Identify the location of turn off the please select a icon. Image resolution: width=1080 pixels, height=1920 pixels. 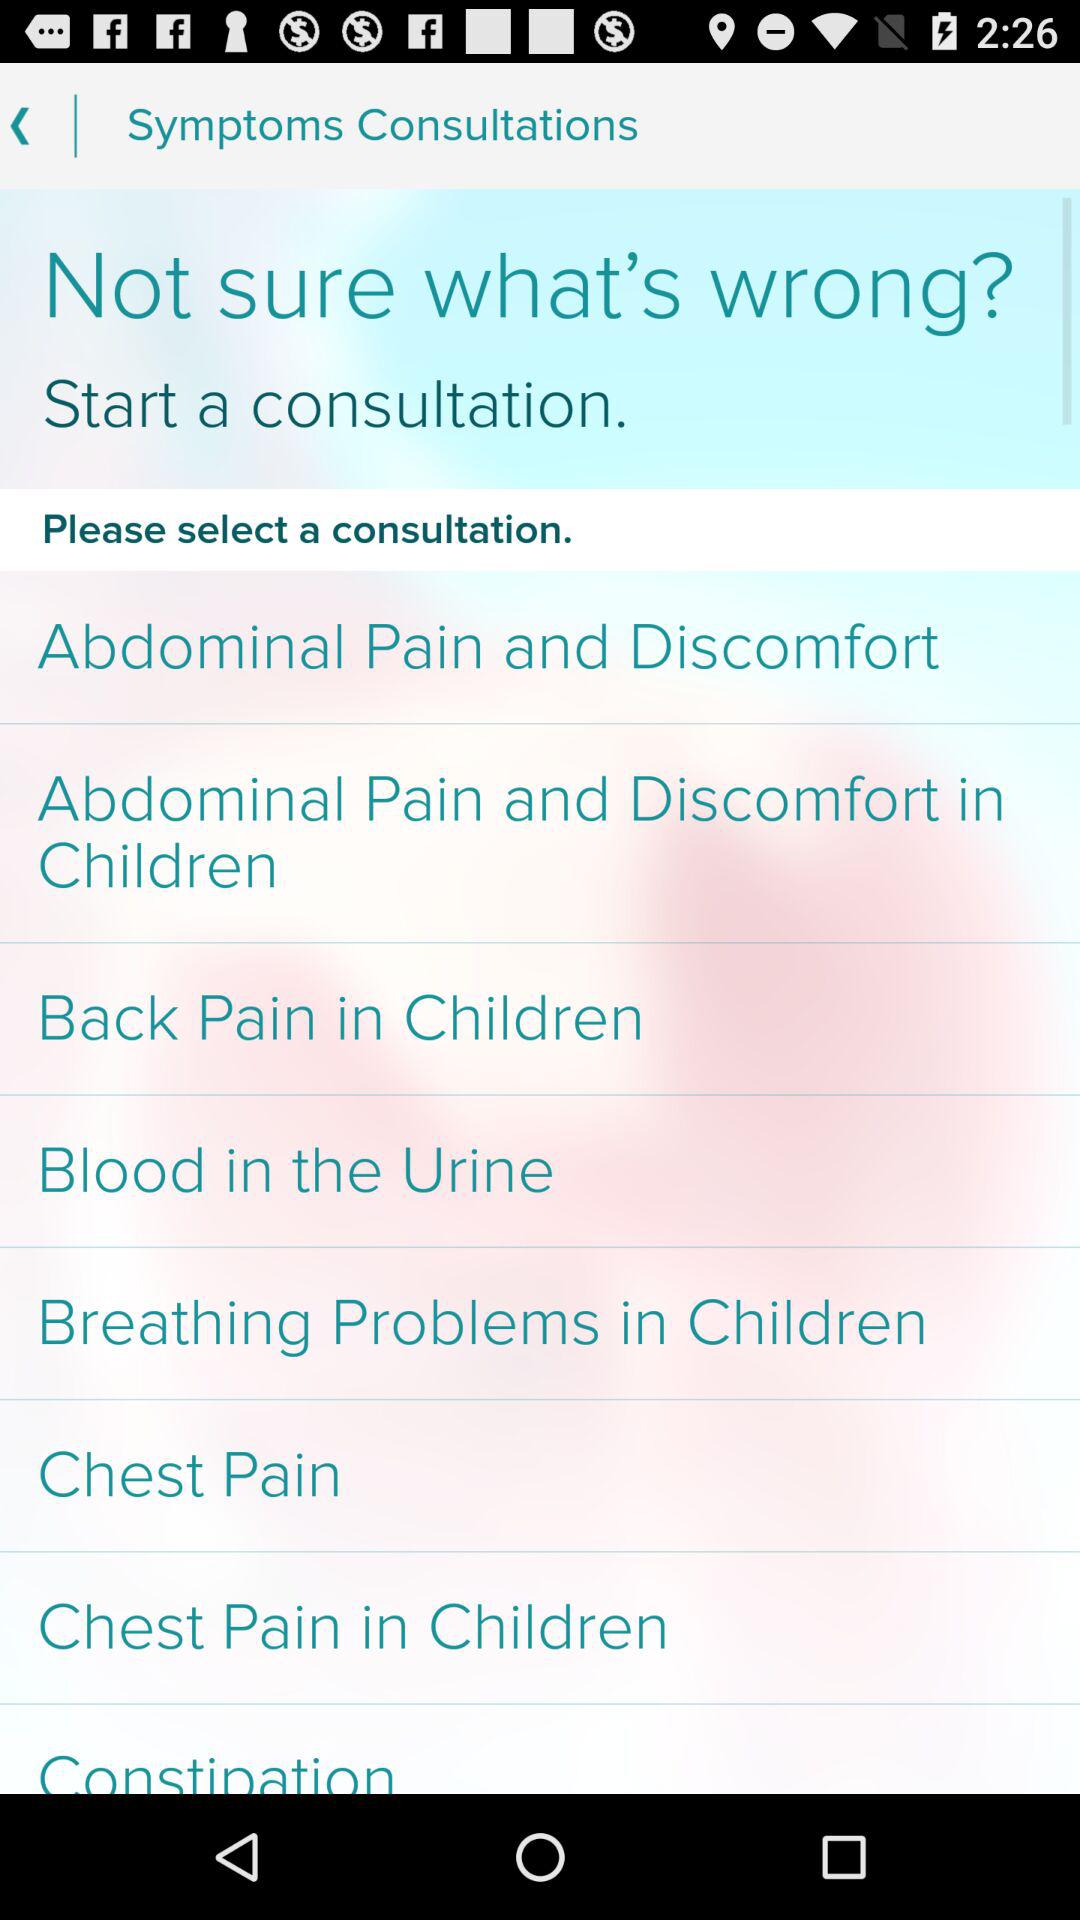
(540, 529).